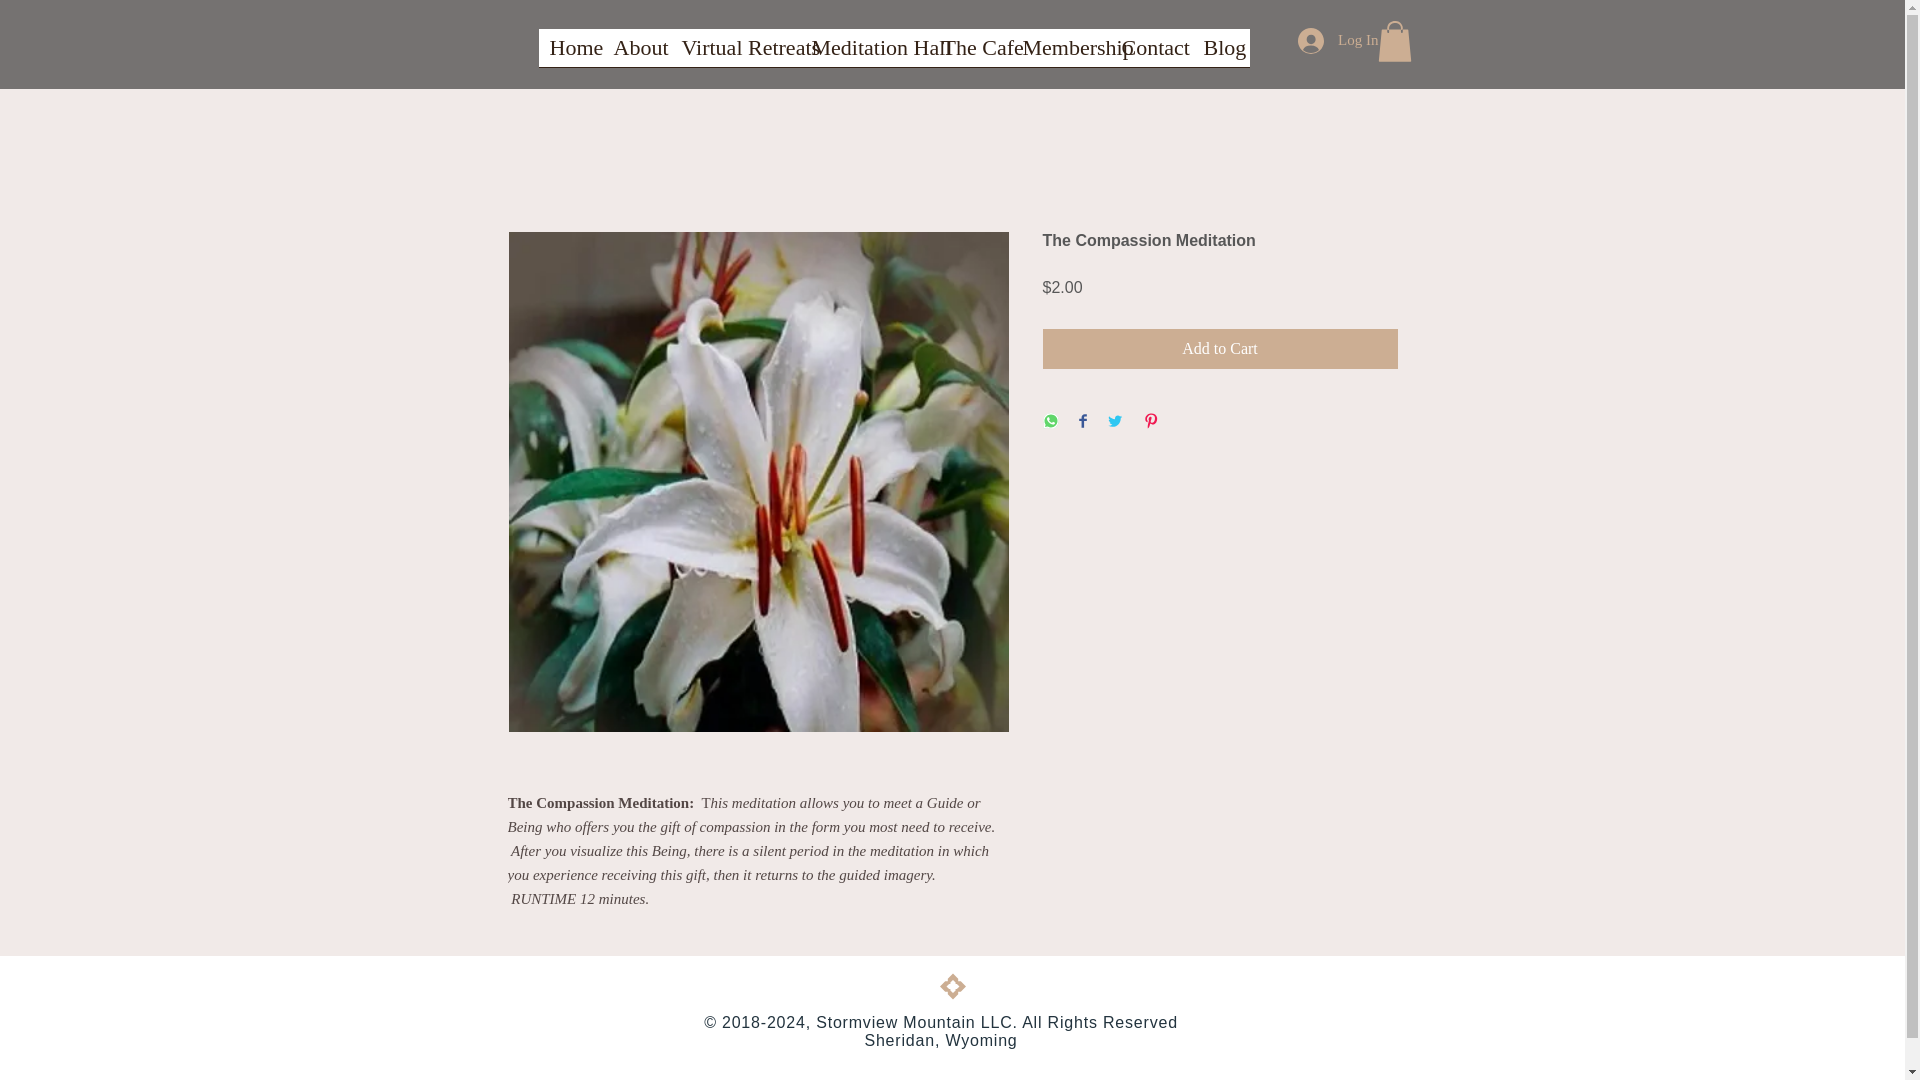 The height and width of the screenshot is (1080, 1920). I want to click on Add to Cart, so click(1220, 349).